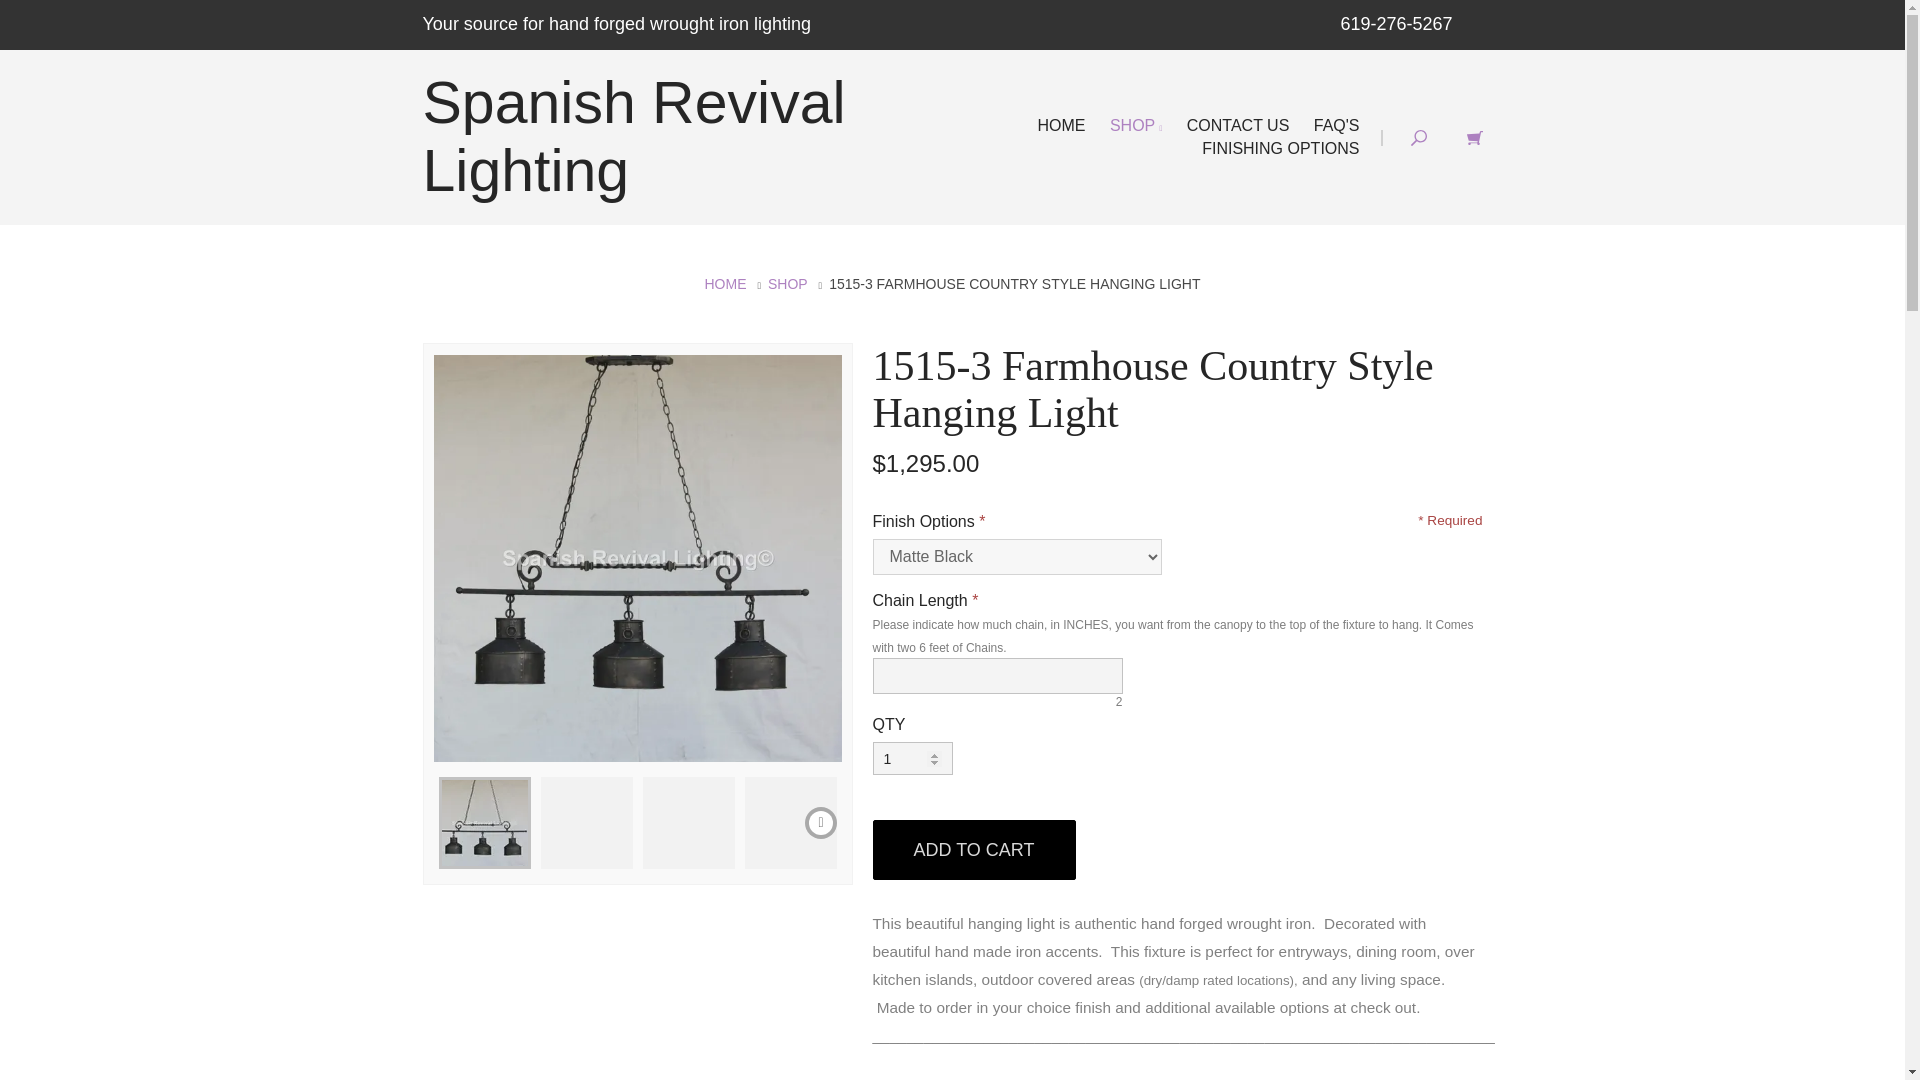  I want to click on FAQ'S, so click(1336, 124).